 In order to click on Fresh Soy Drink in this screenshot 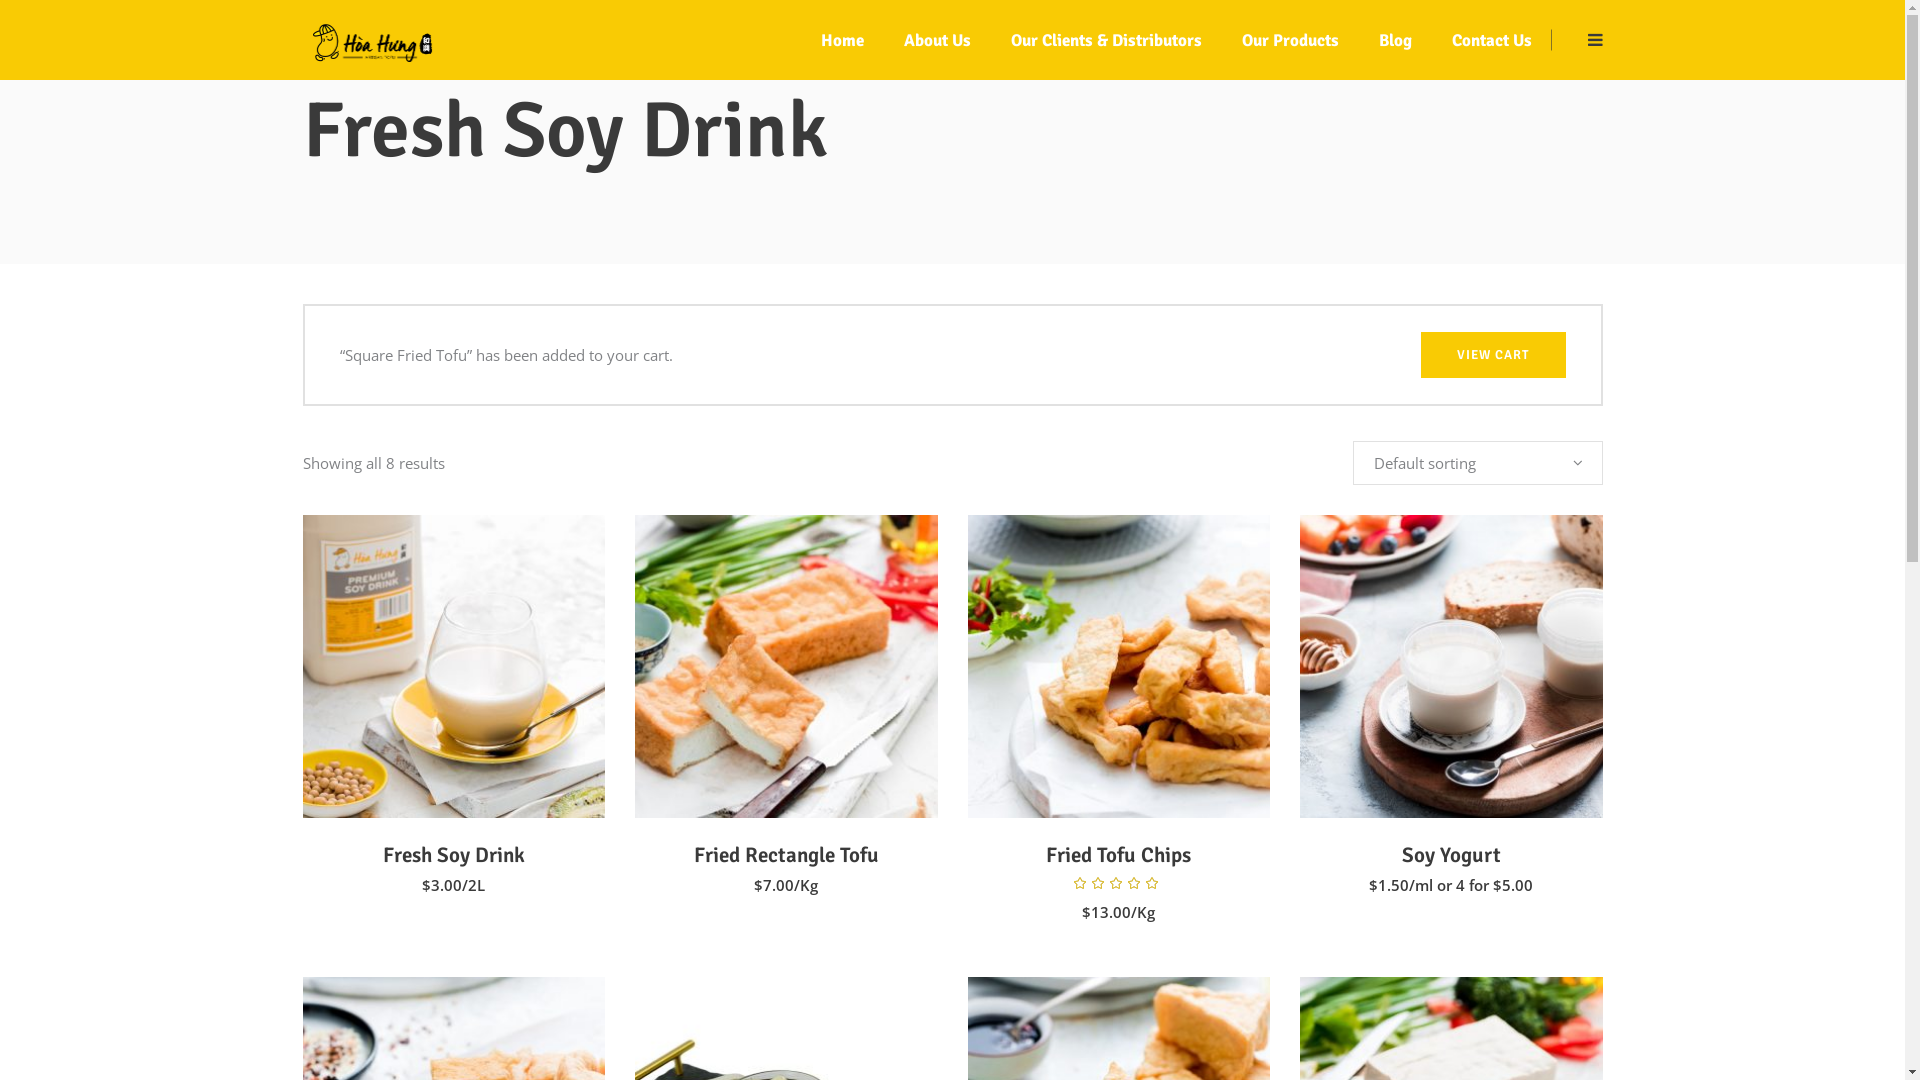, I will do `click(454, 855)`.